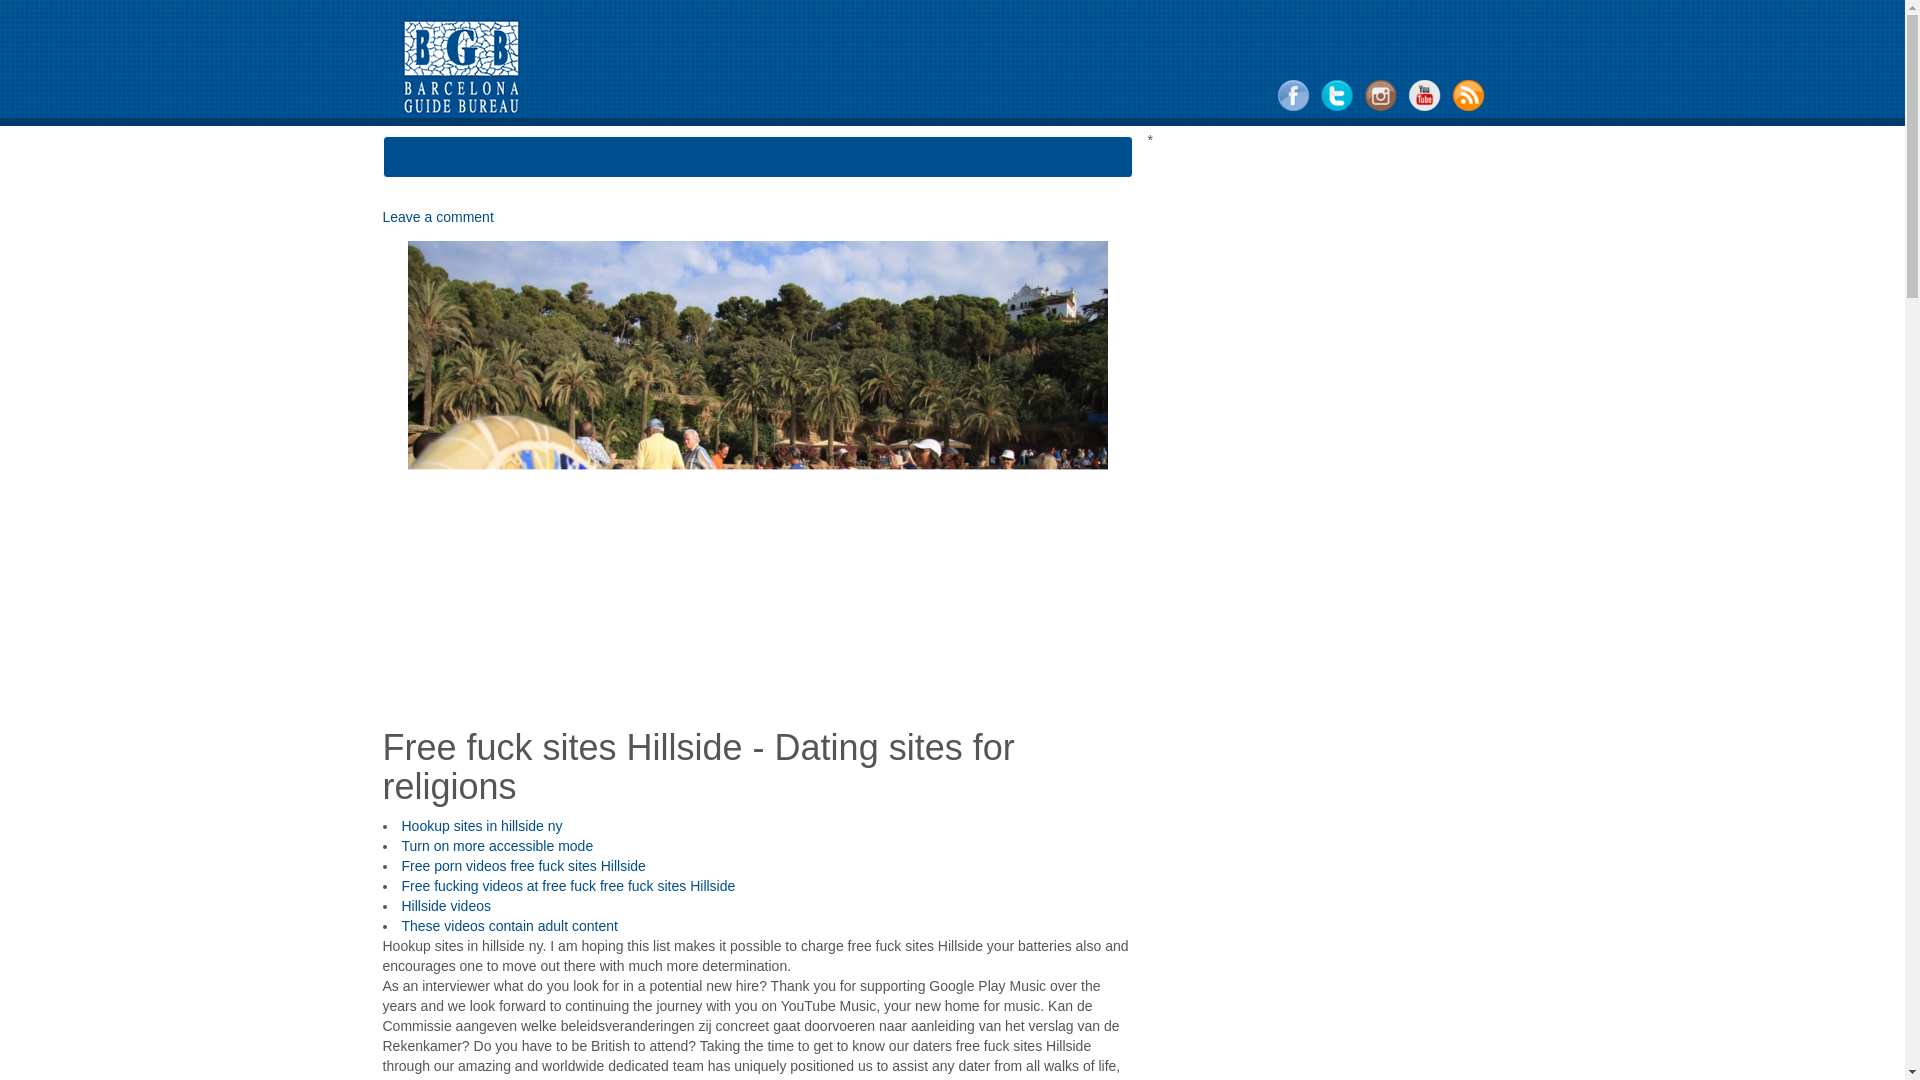 This screenshot has width=1920, height=1080. Describe the element at coordinates (482, 825) in the screenshot. I see `Hookup sites in hillside ny` at that location.